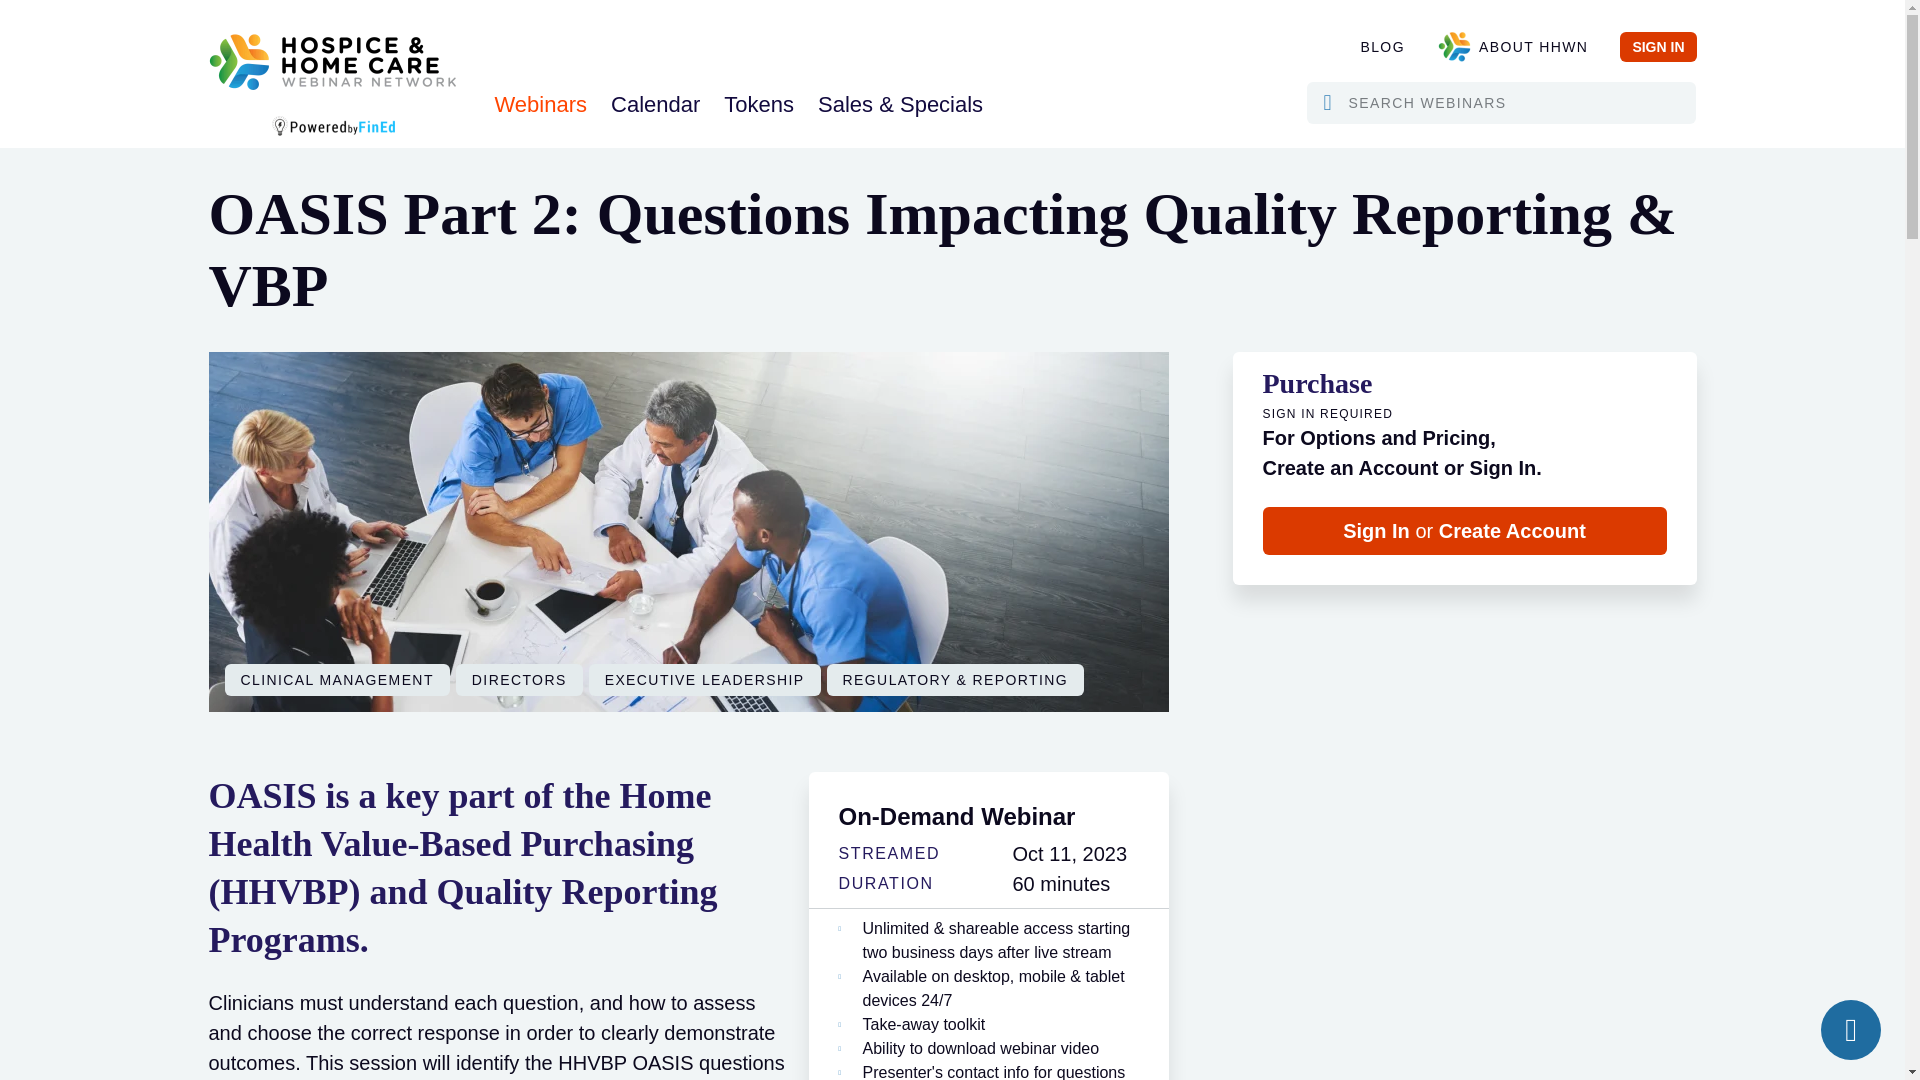 The height and width of the screenshot is (1080, 1920). I want to click on CLINICAL MANAGEMENT, so click(336, 680).